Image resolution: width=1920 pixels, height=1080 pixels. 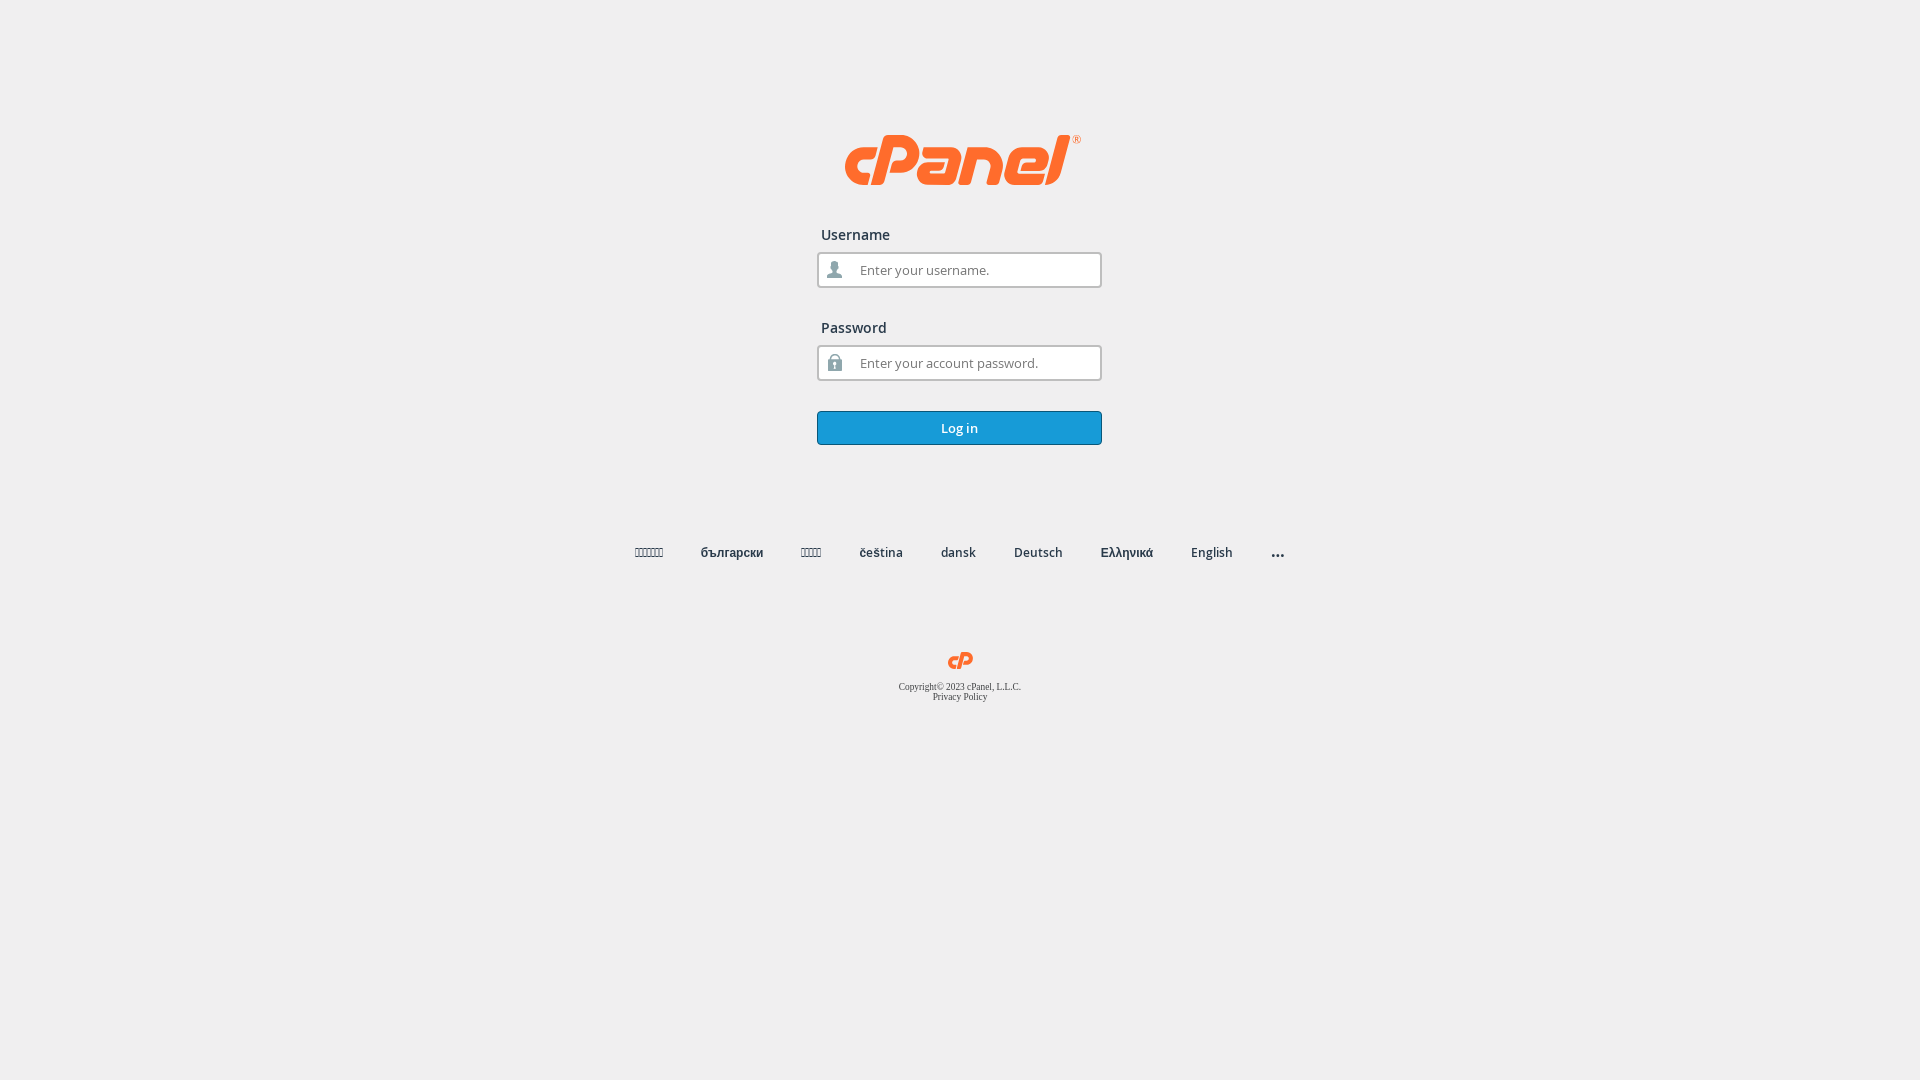 I want to click on English, so click(x=1212, y=552).